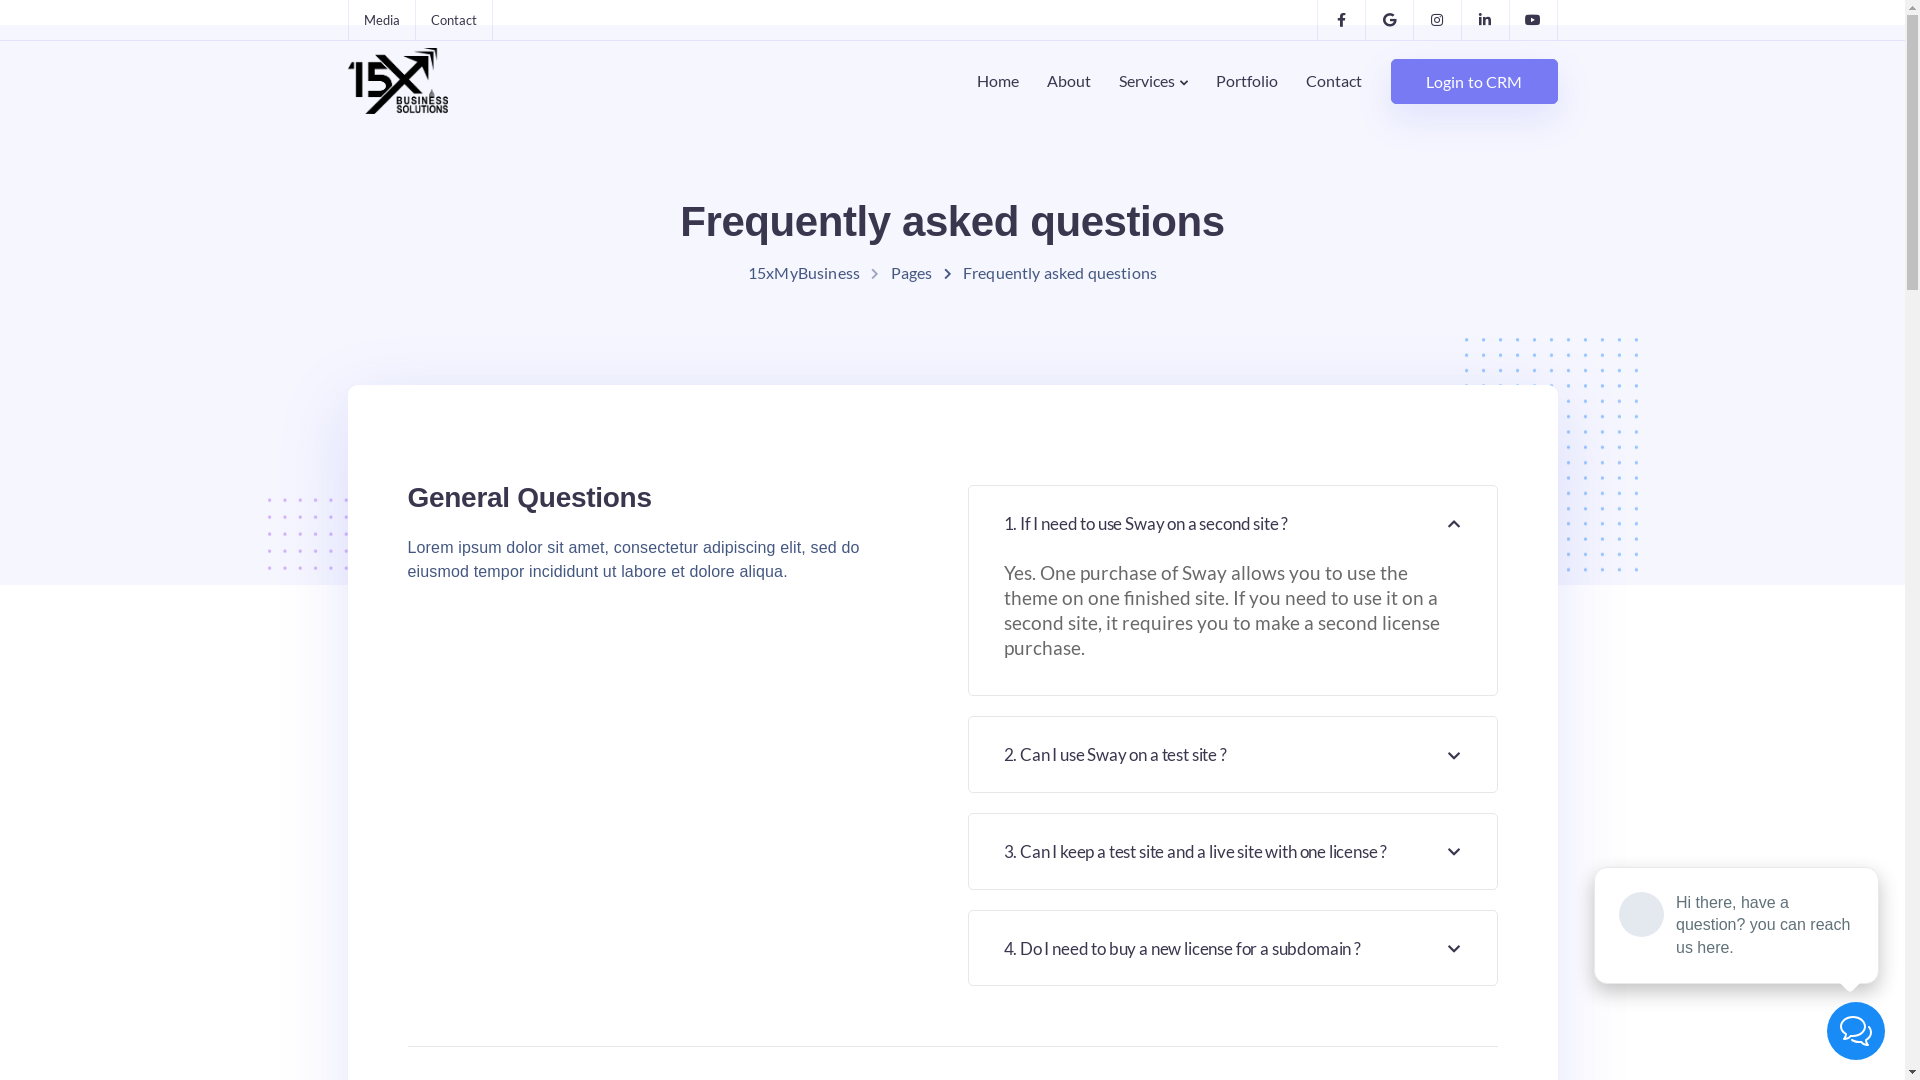  I want to click on Internship, so click(883, 926).